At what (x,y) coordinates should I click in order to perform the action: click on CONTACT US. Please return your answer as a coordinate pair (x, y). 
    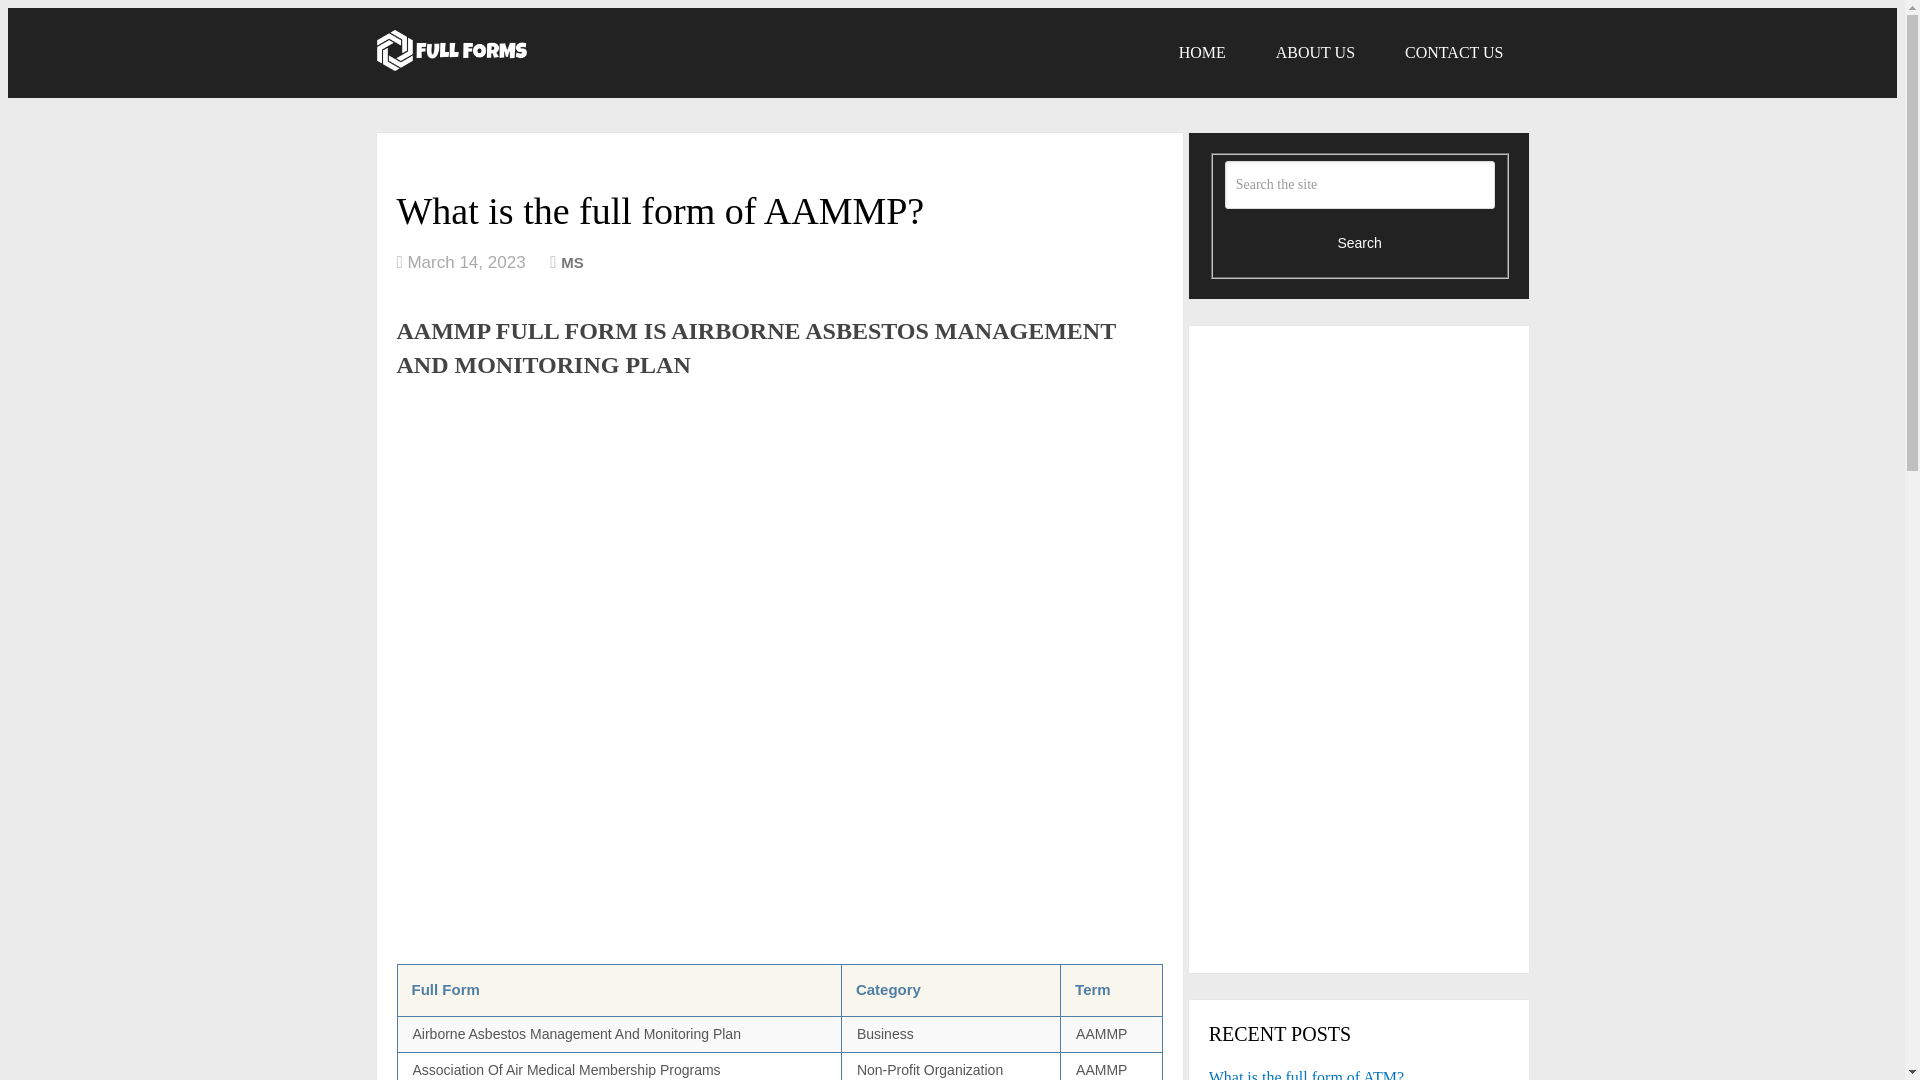
    Looking at the image, I should click on (1454, 52).